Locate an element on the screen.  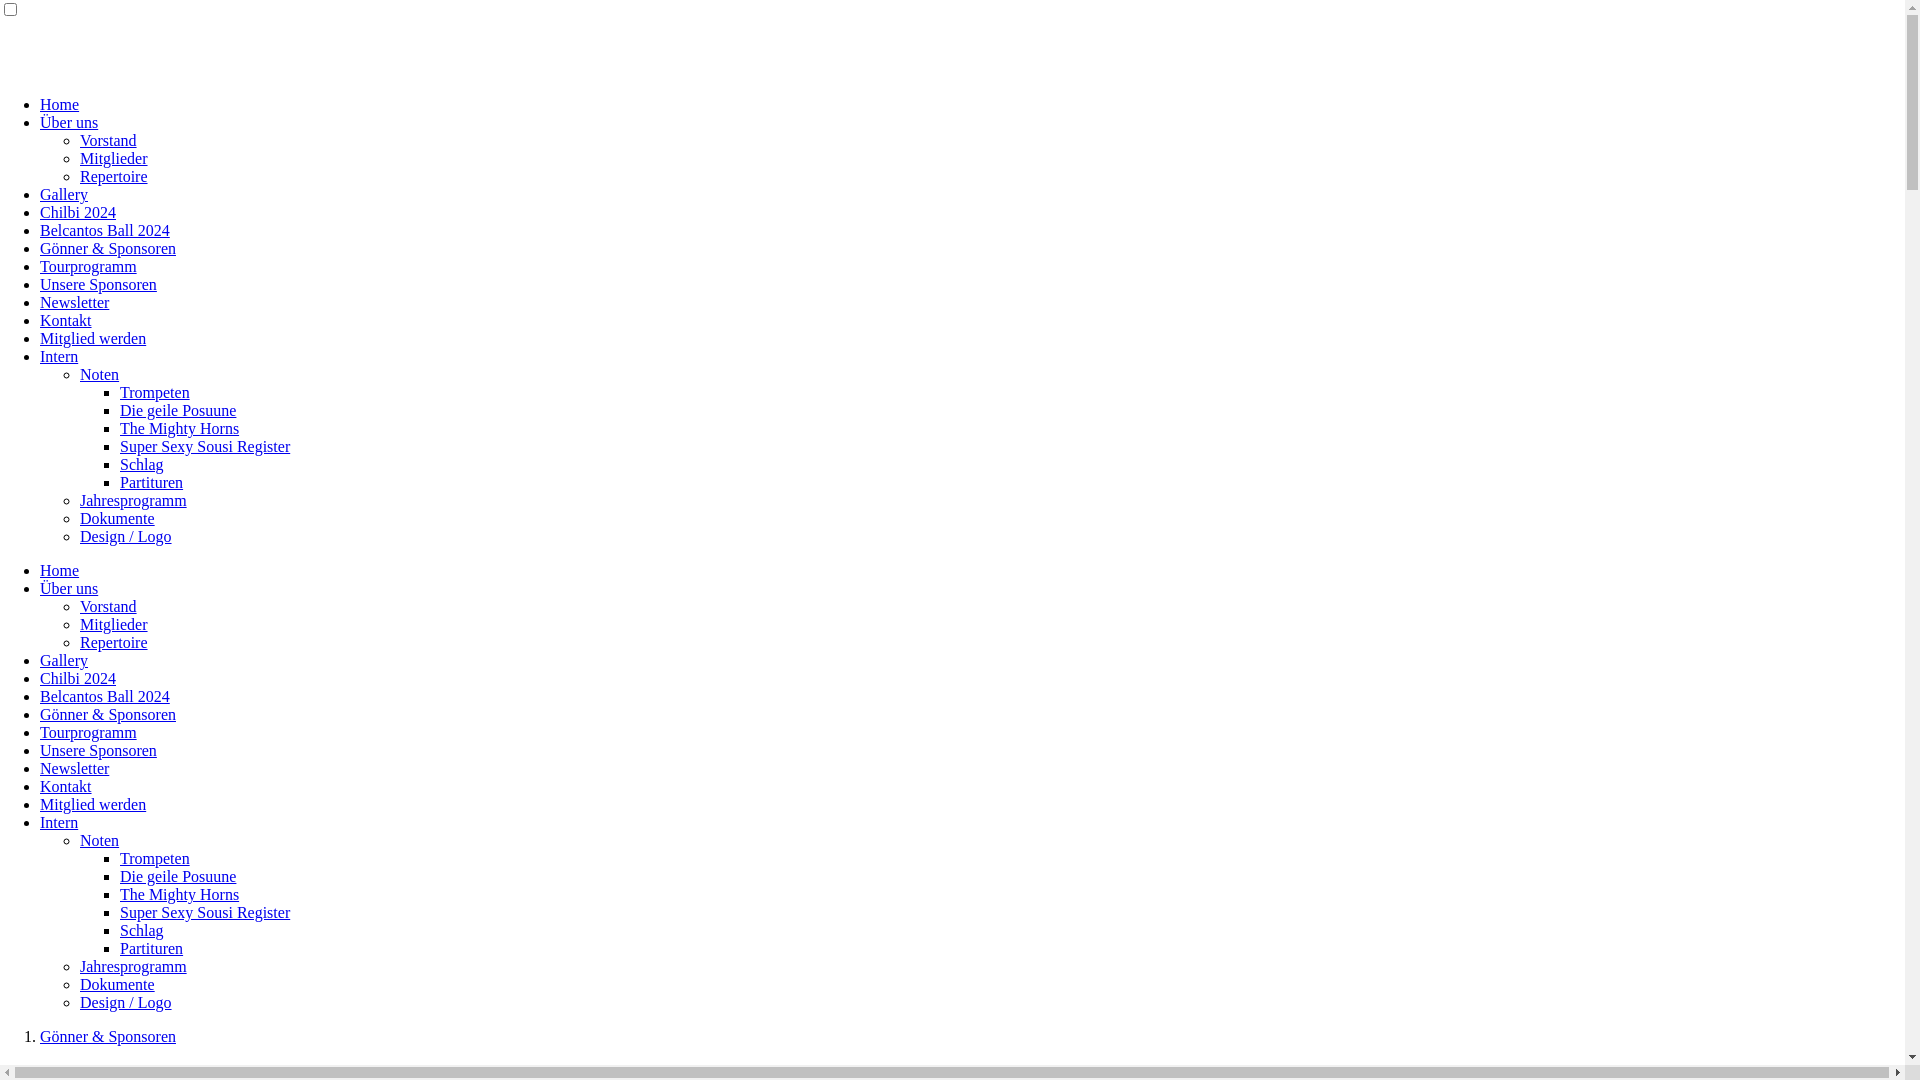
Partituren is located at coordinates (152, 948).